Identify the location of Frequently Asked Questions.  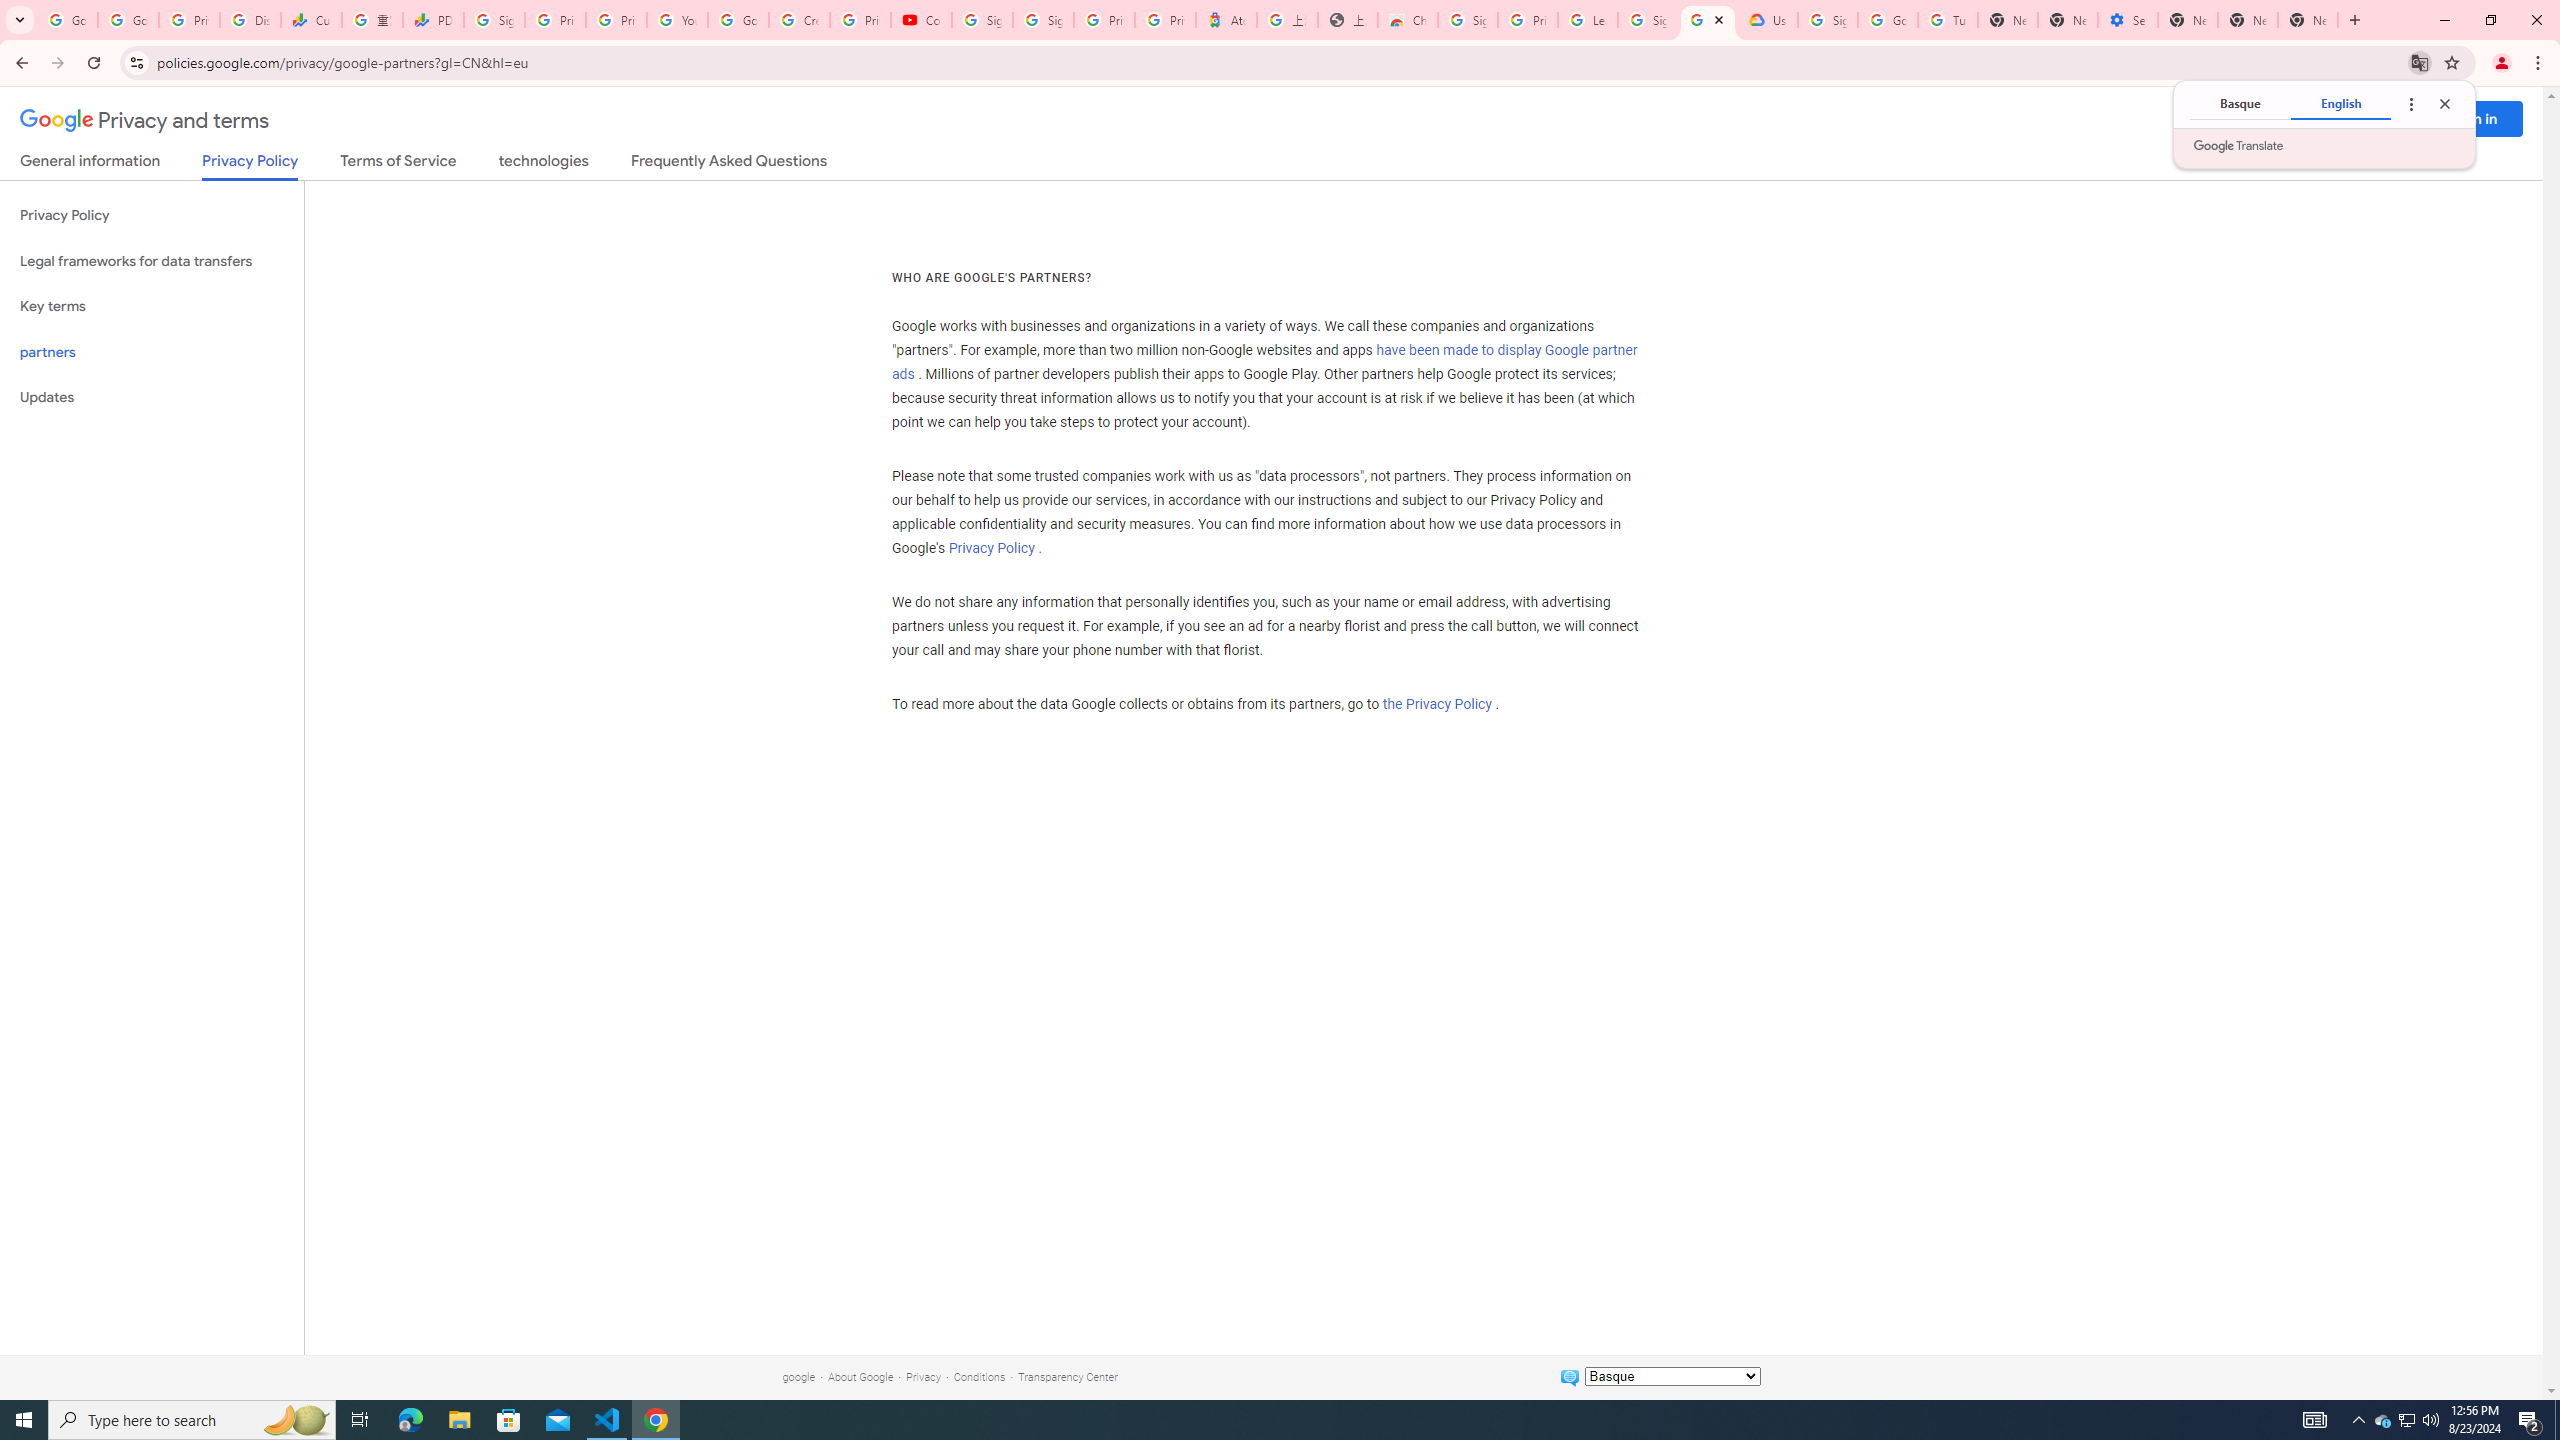
(728, 164).